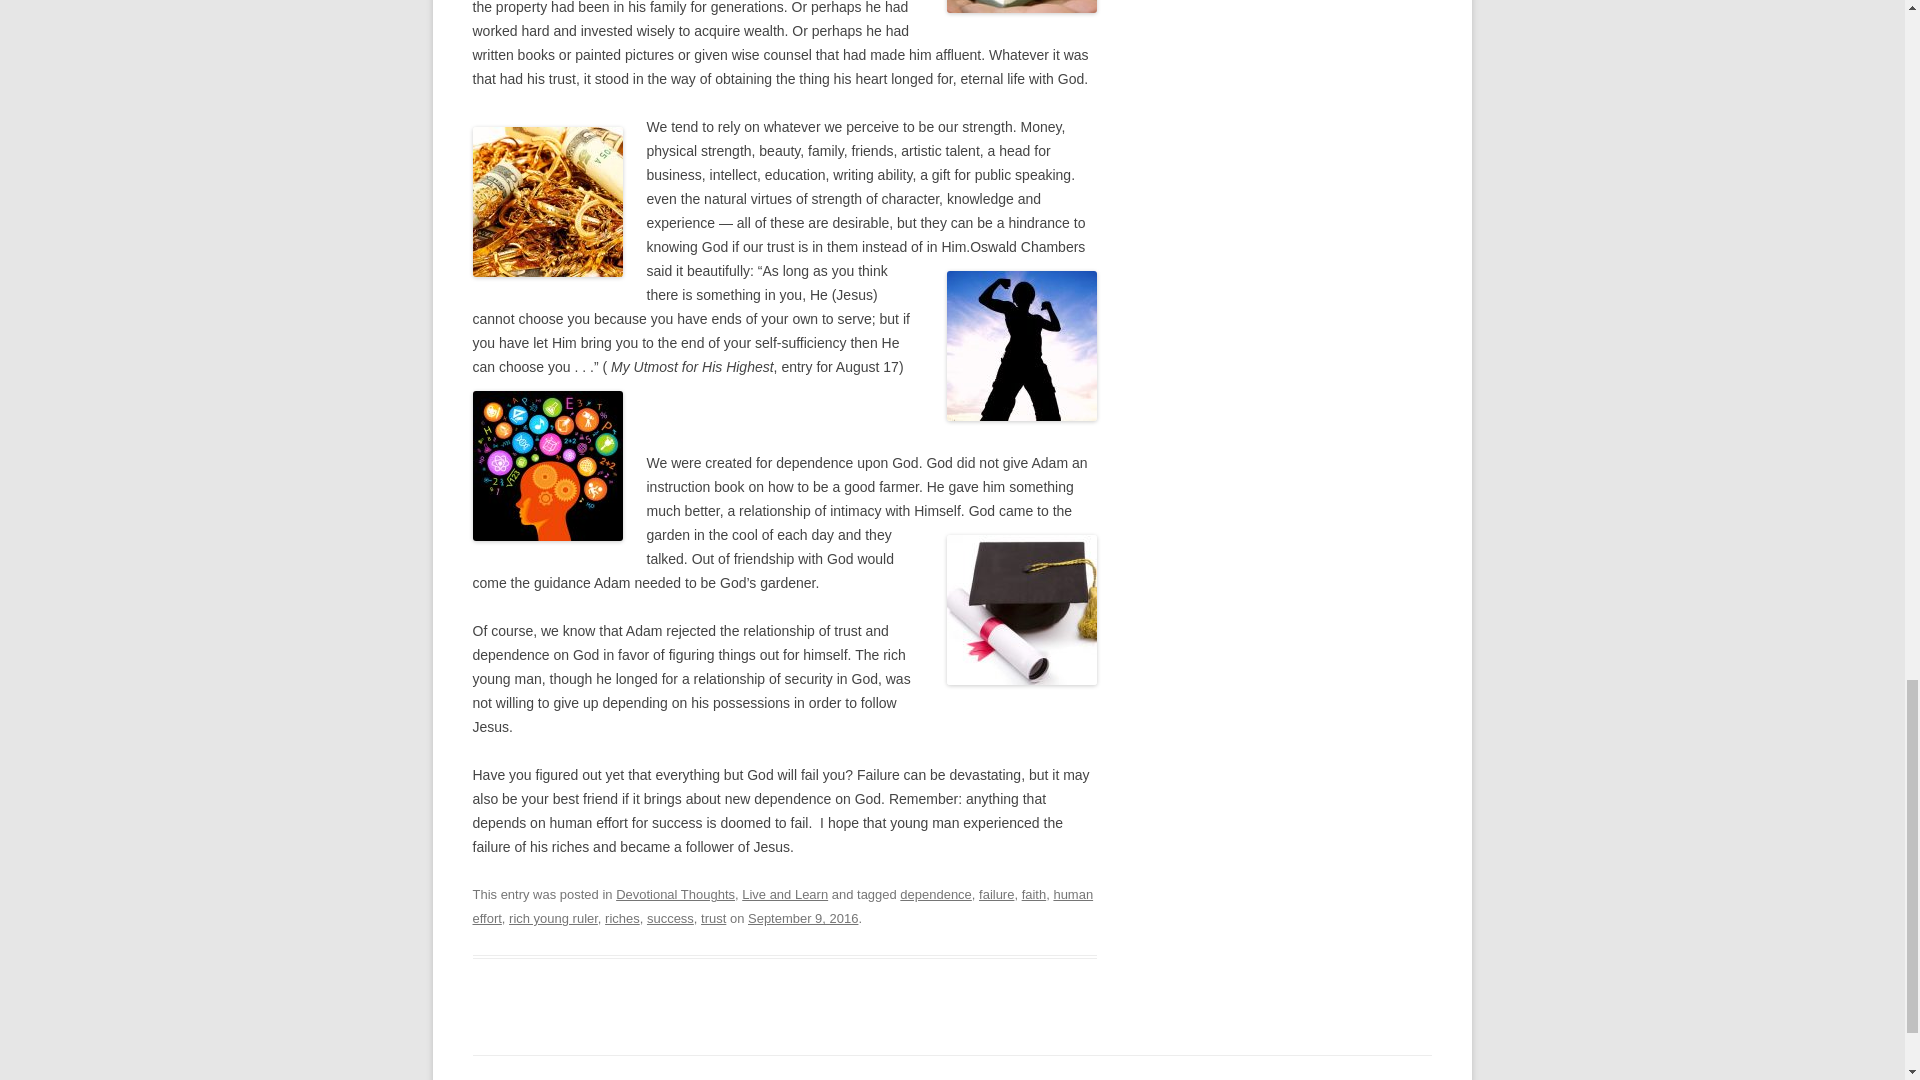 Image resolution: width=1920 pixels, height=1080 pixels. What do you see at coordinates (996, 894) in the screenshot?
I see `failure` at bounding box center [996, 894].